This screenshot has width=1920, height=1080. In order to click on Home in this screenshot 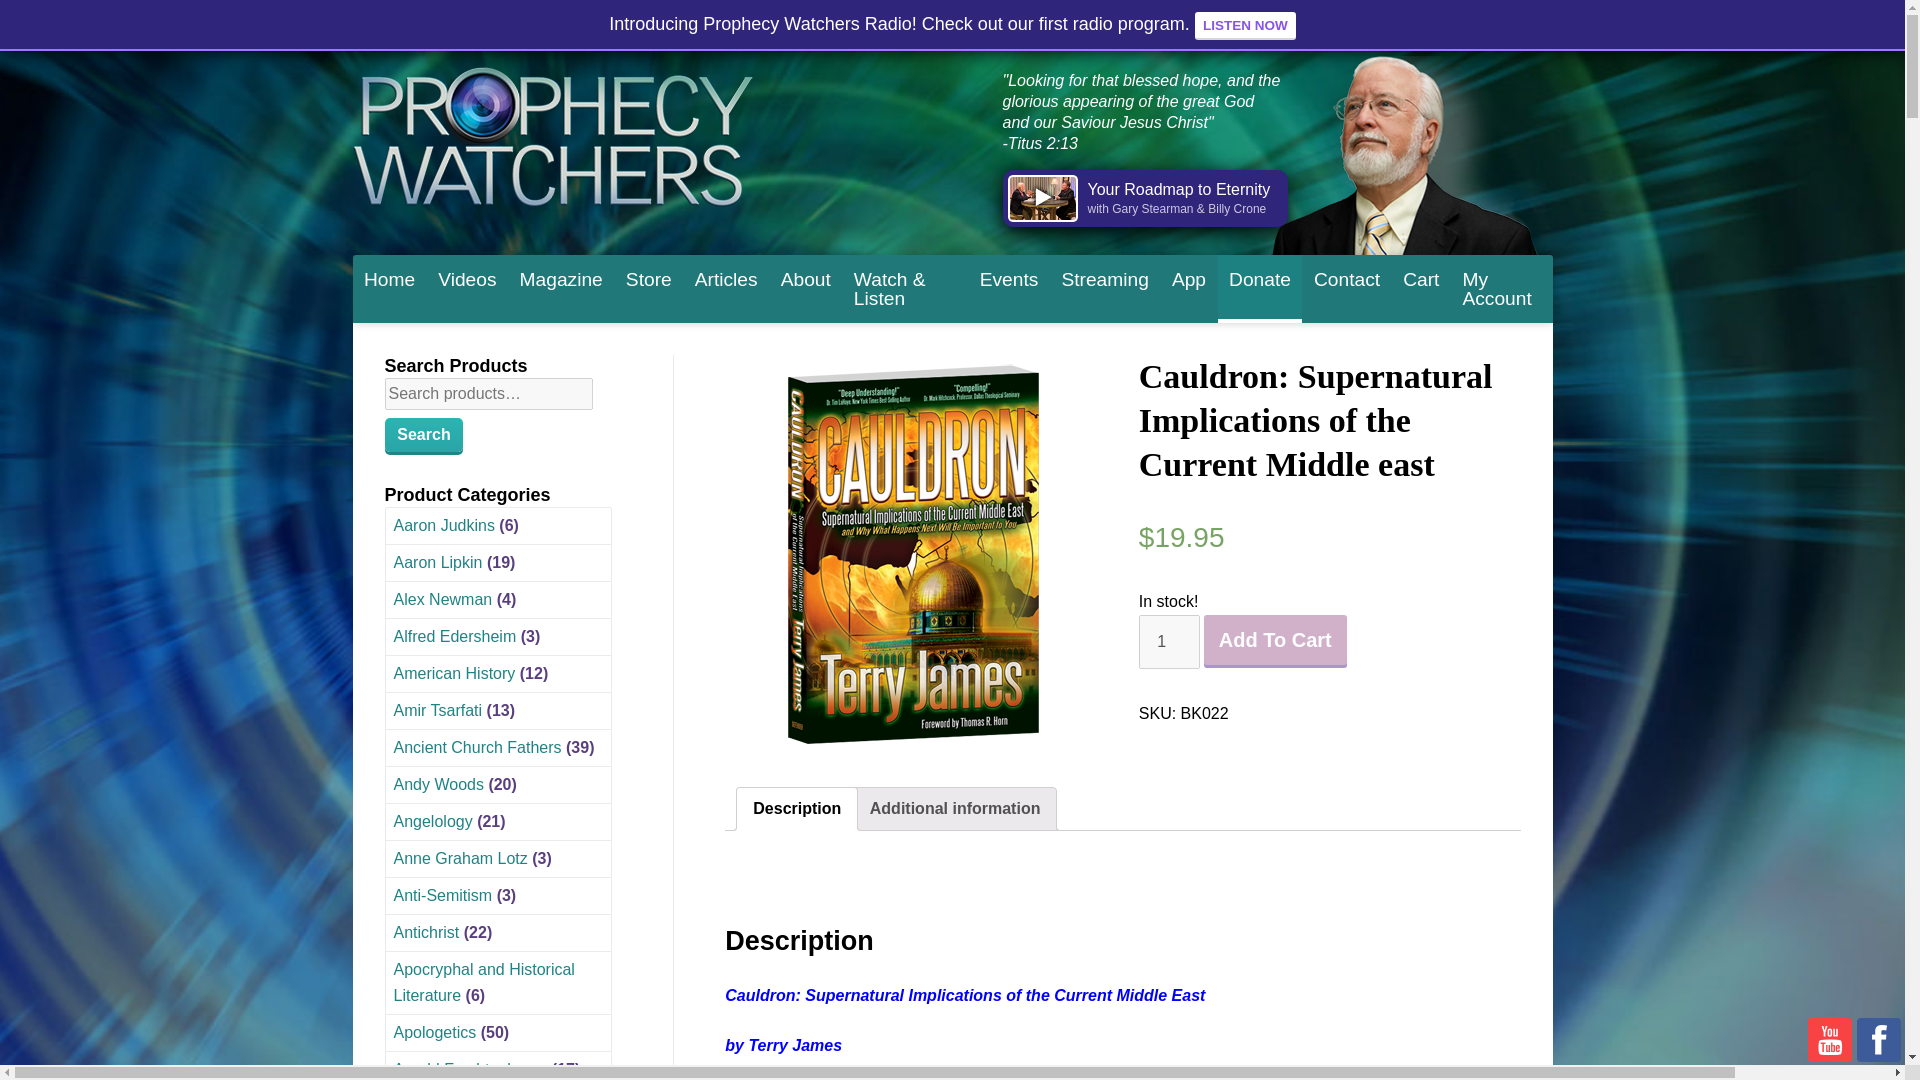, I will do `click(388, 278)`.